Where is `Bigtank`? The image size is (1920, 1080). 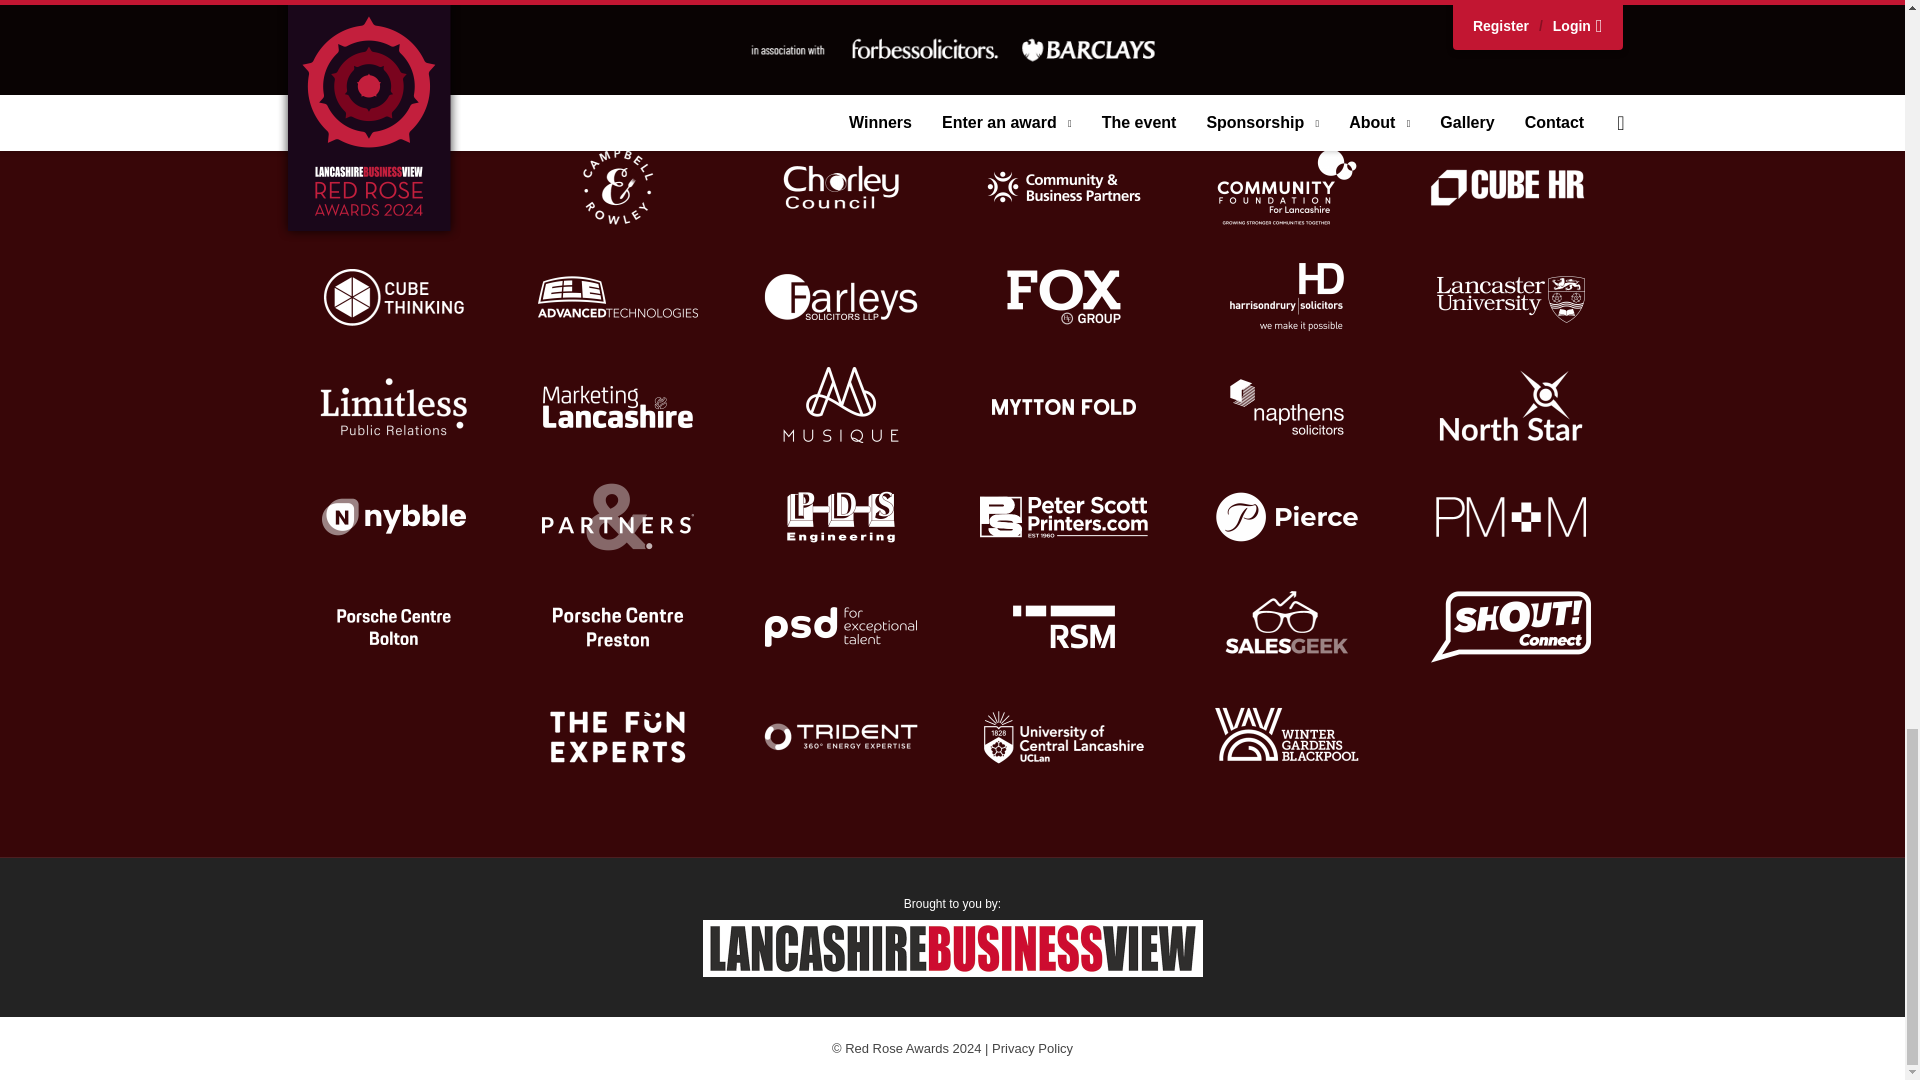
Bigtank is located at coordinates (1064, 76).